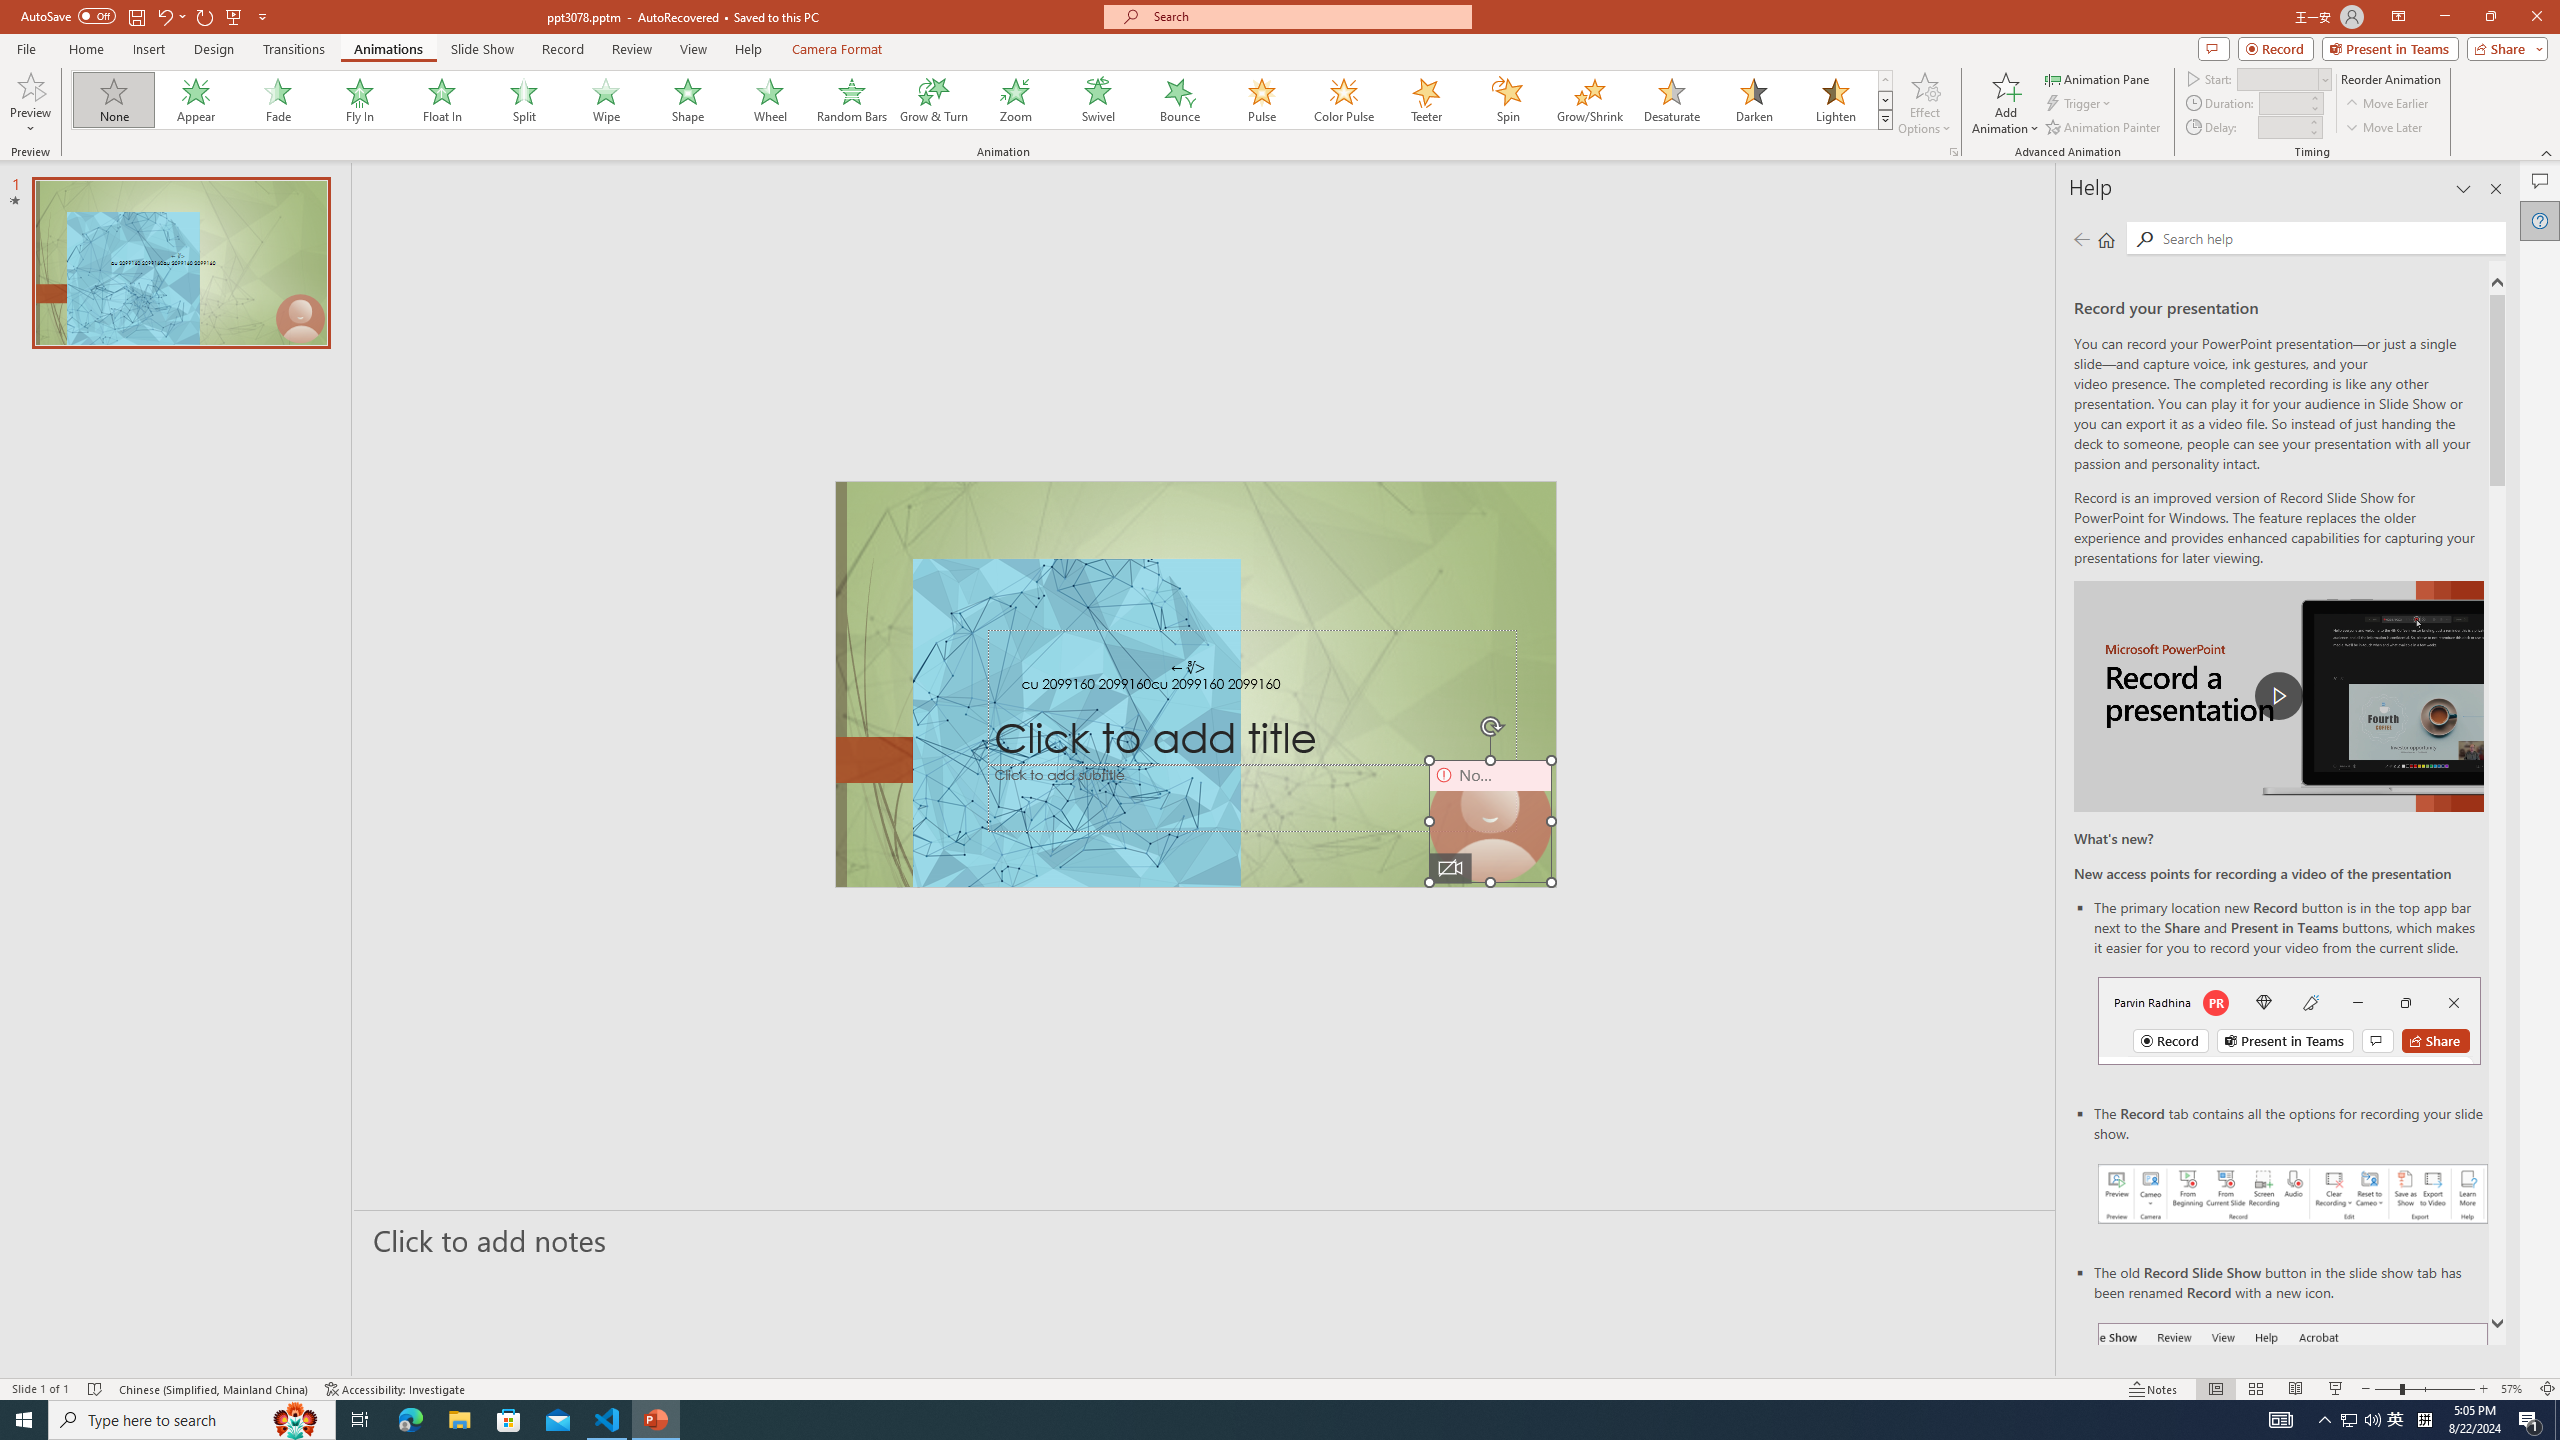  I want to click on TextBox 7, so click(1188, 668).